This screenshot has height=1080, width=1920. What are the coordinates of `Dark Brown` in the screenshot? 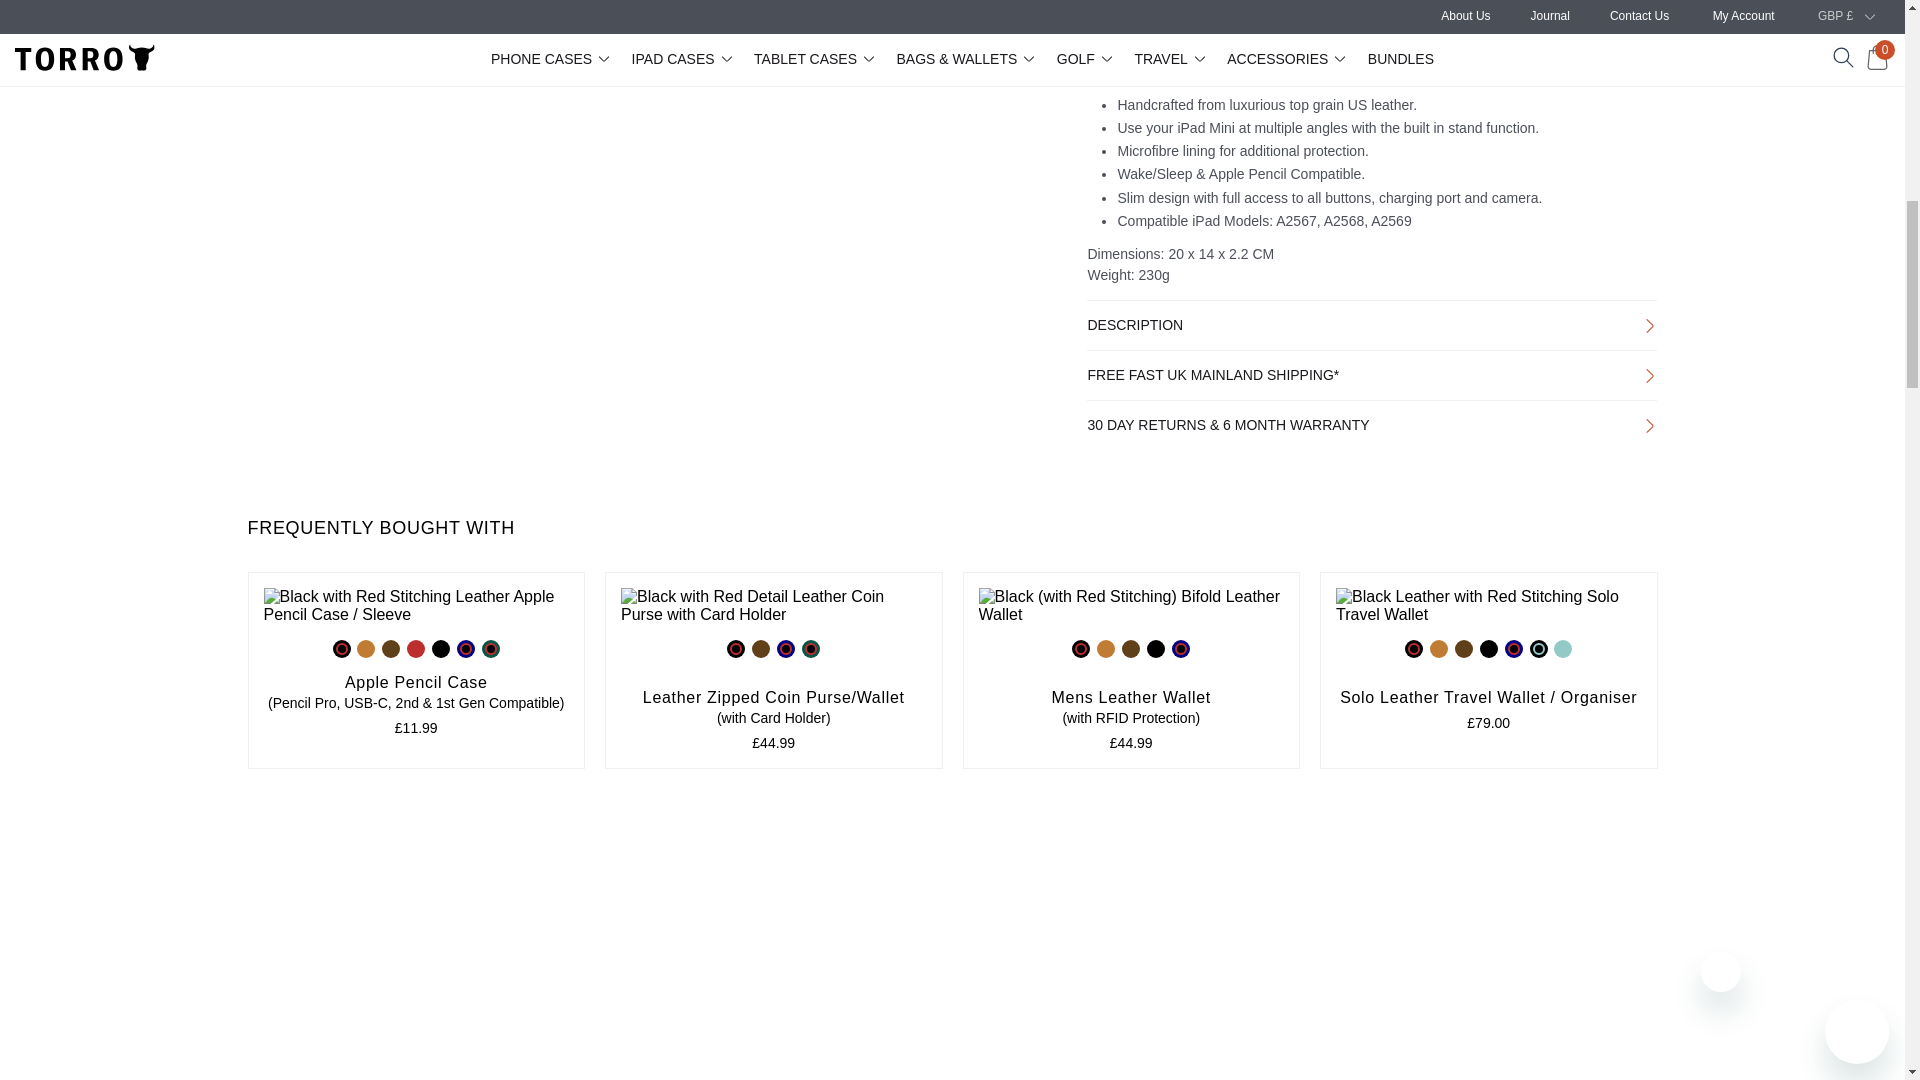 It's located at (760, 648).